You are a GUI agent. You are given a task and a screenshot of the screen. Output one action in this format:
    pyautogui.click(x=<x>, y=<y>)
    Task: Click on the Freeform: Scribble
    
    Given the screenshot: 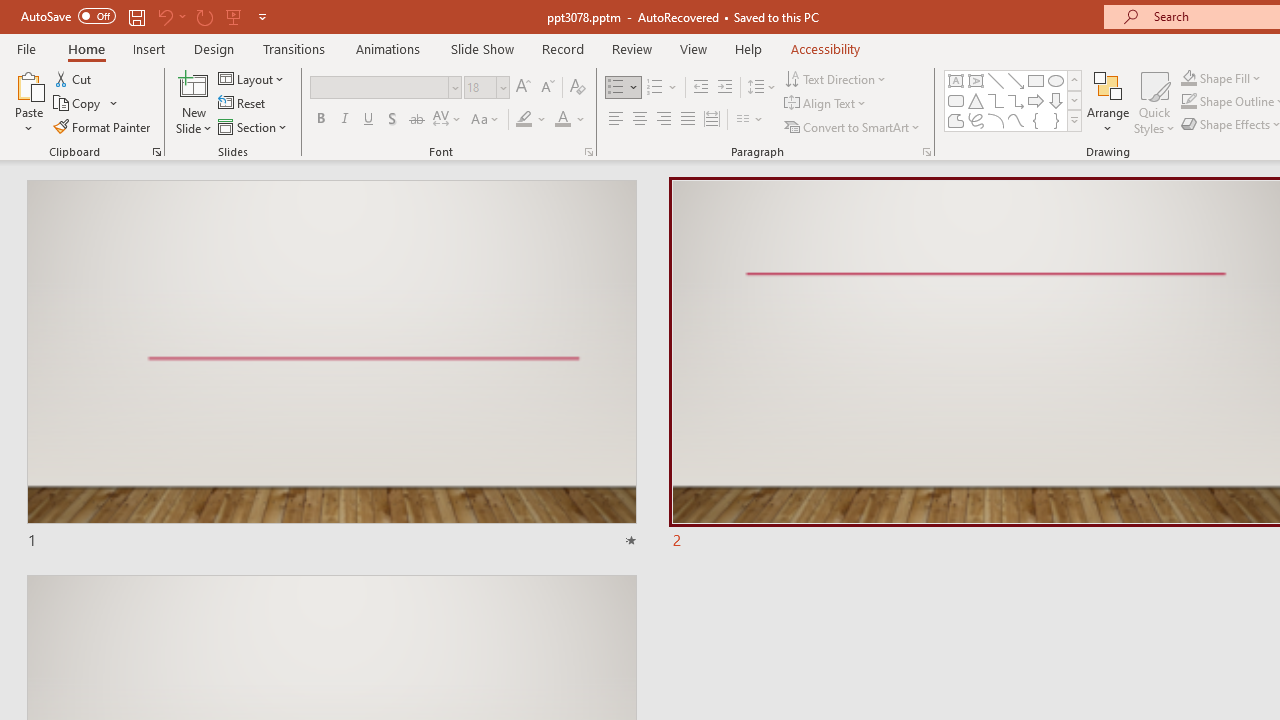 What is the action you would take?
    pyautogui.click(x=976, y=120)
    